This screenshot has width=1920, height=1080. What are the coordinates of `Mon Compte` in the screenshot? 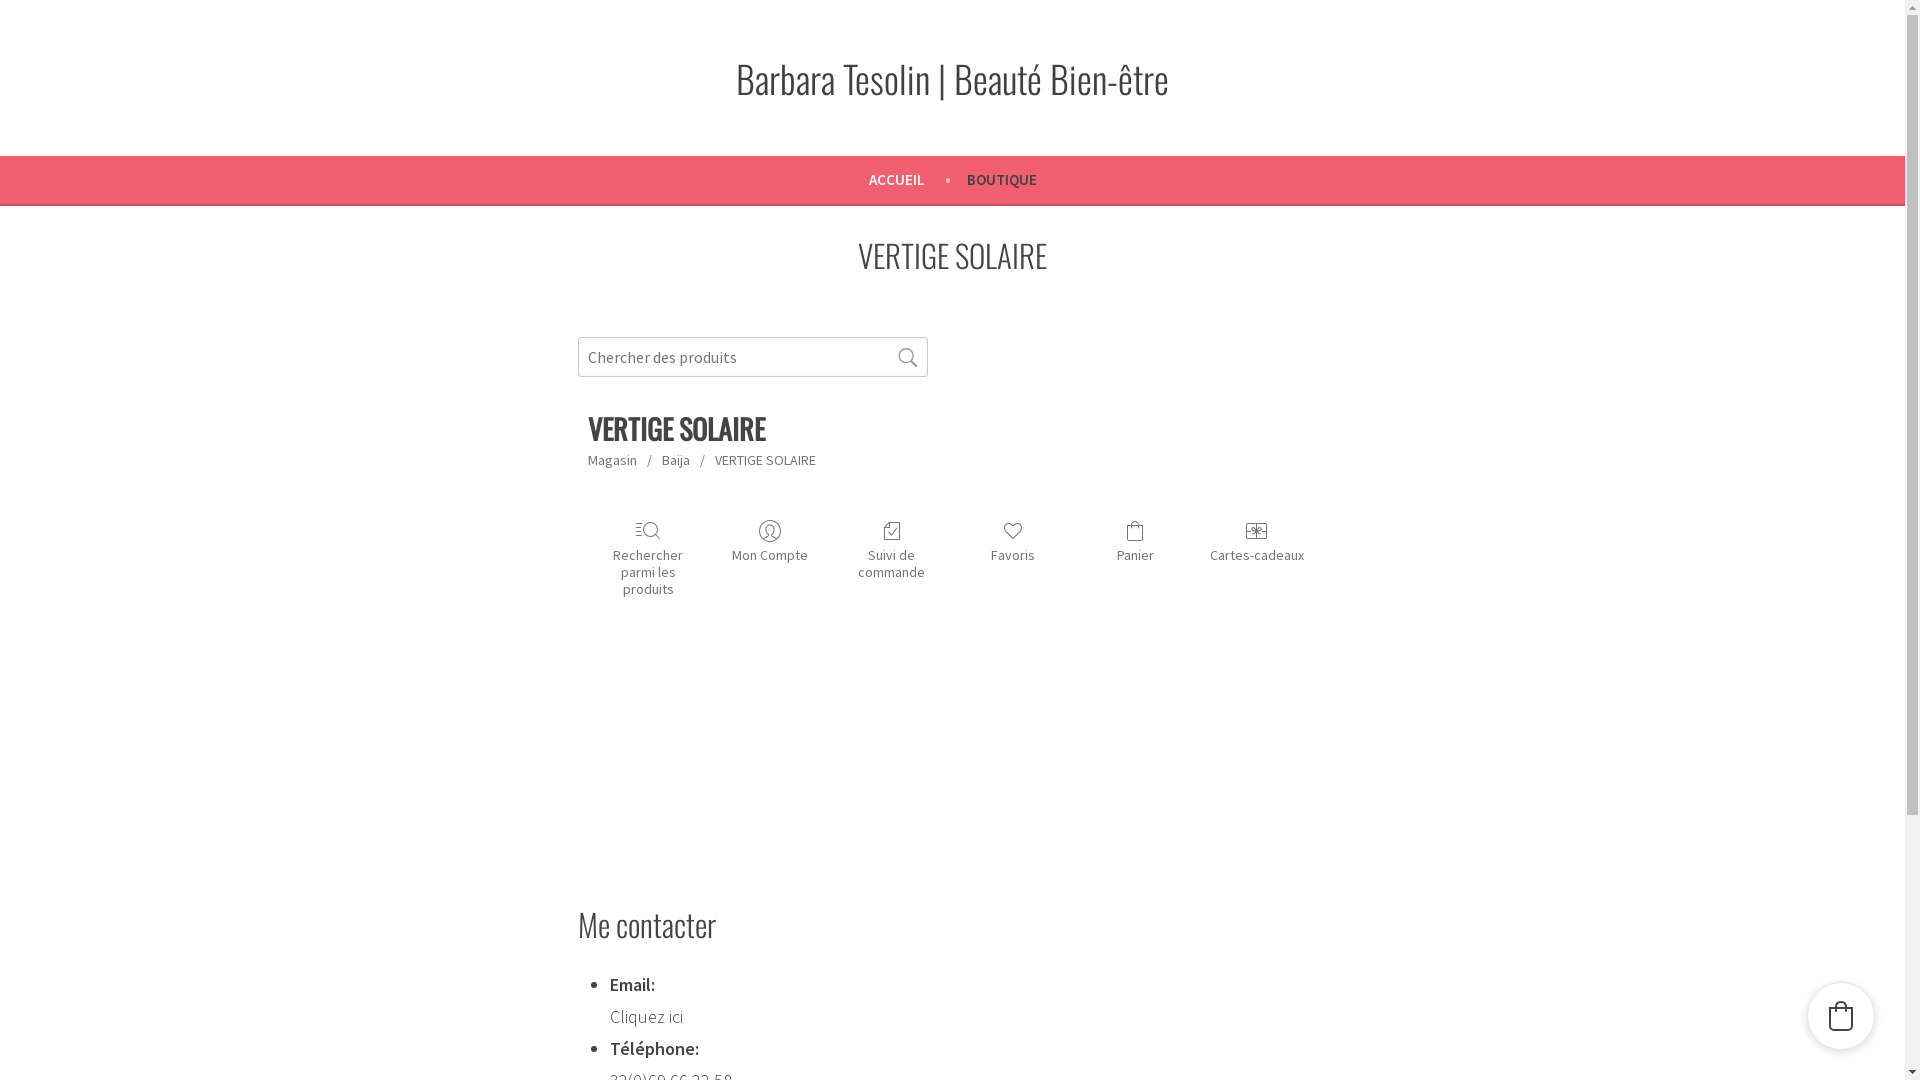 It's located at (770, 542).